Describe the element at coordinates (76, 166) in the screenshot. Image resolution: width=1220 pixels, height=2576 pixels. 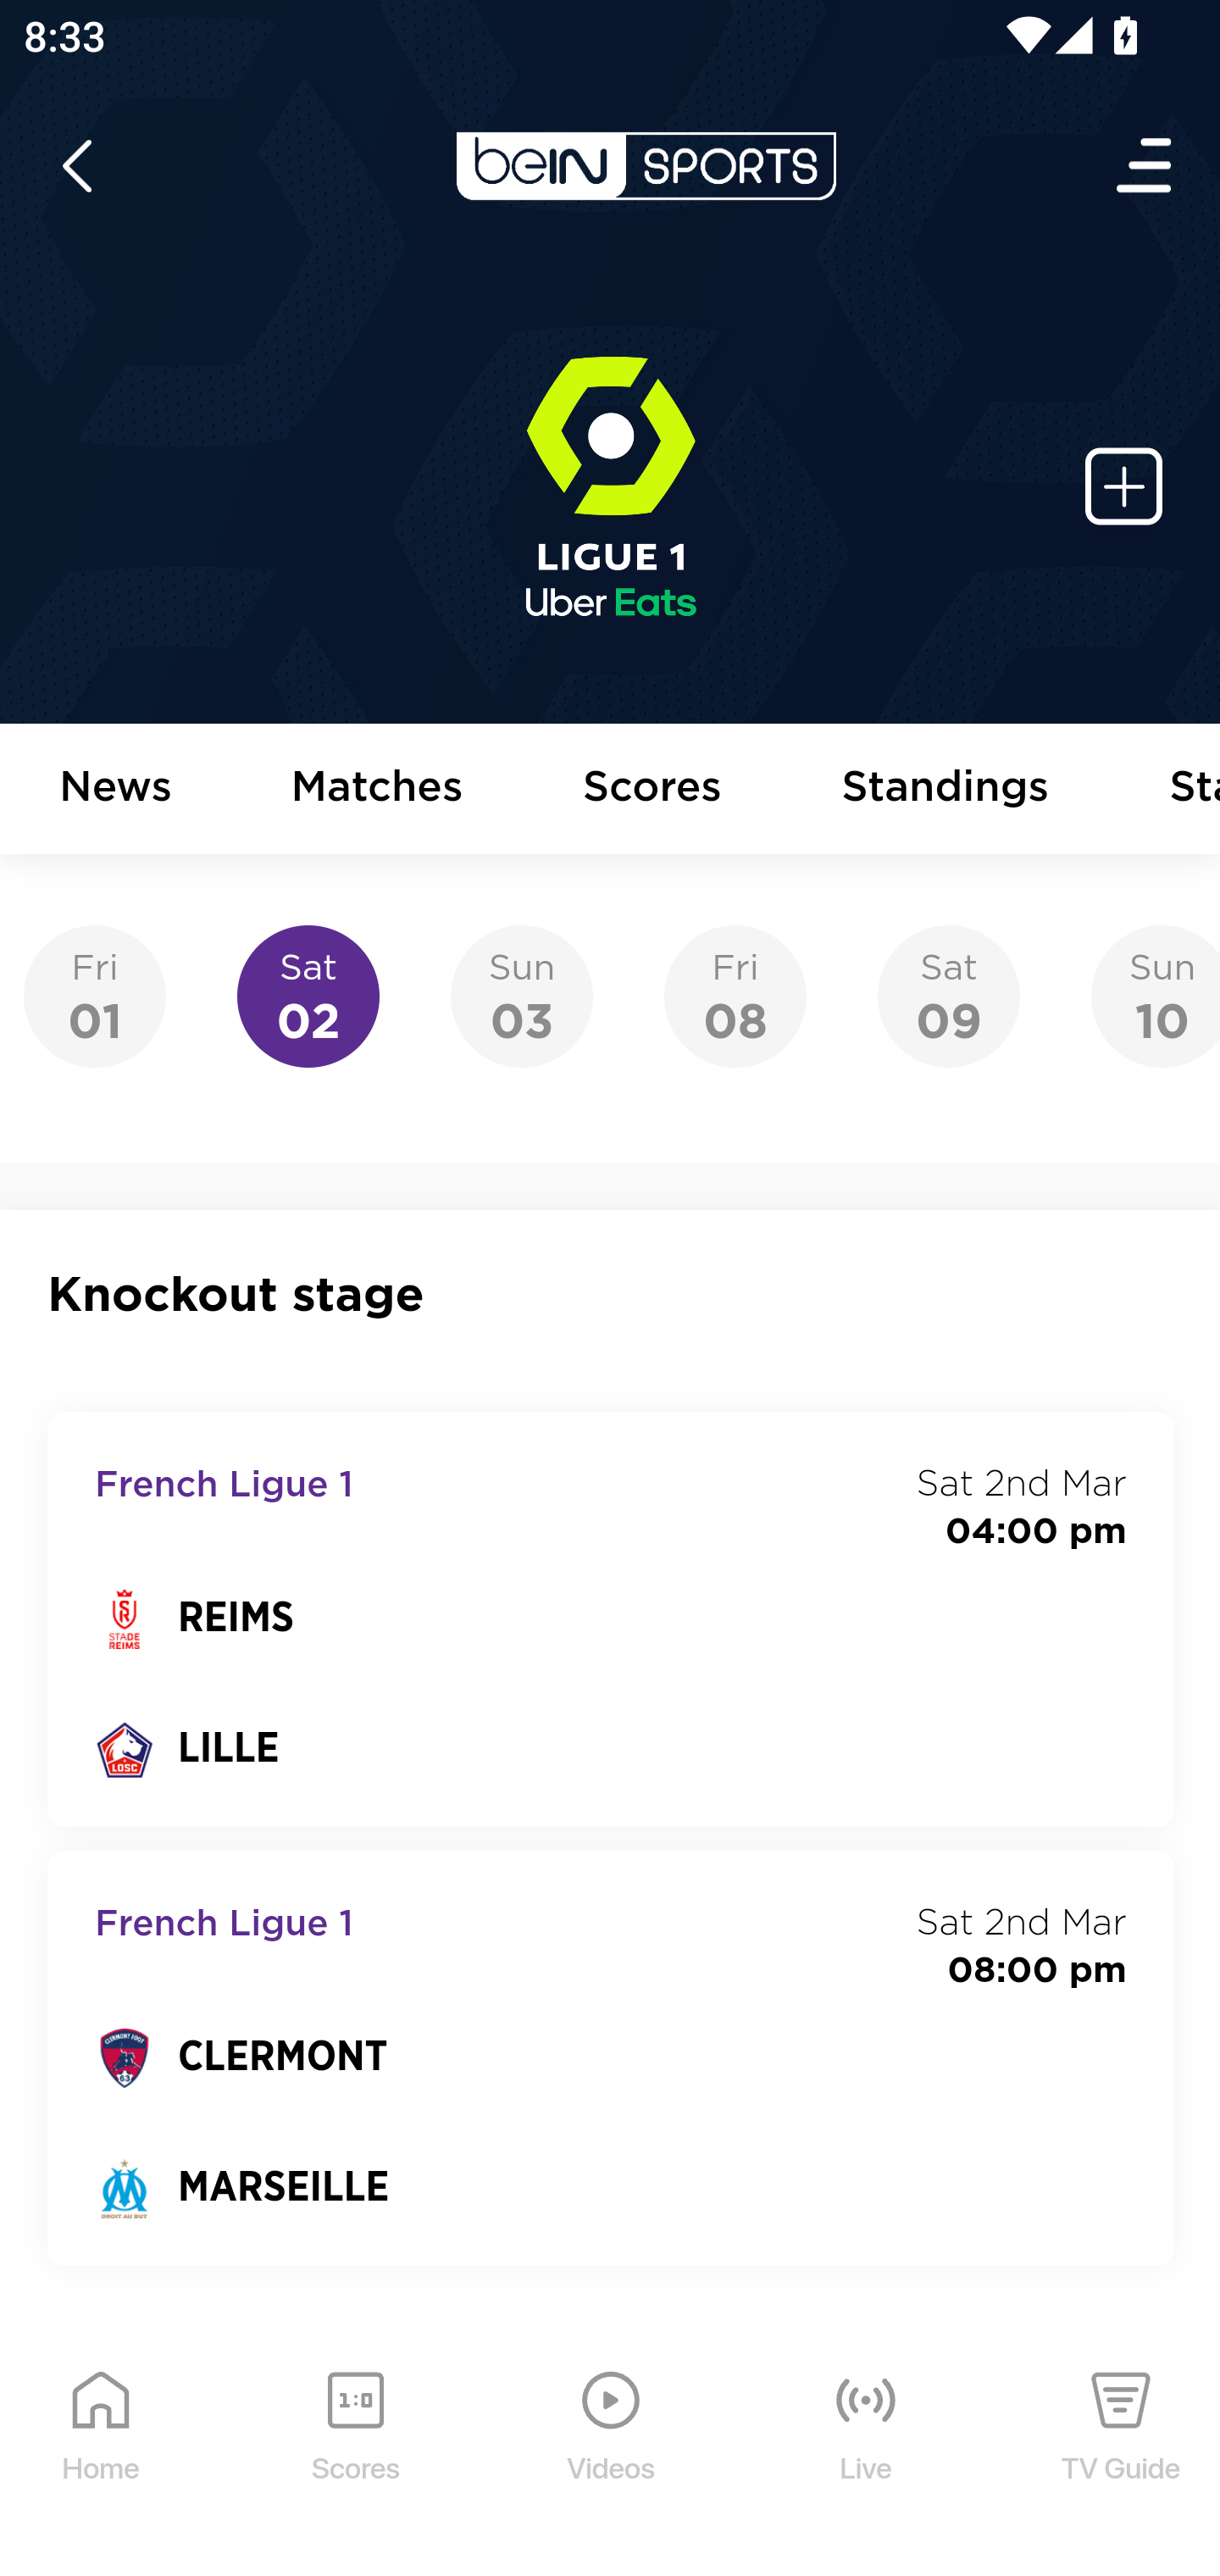
I see `icon back` at that location.